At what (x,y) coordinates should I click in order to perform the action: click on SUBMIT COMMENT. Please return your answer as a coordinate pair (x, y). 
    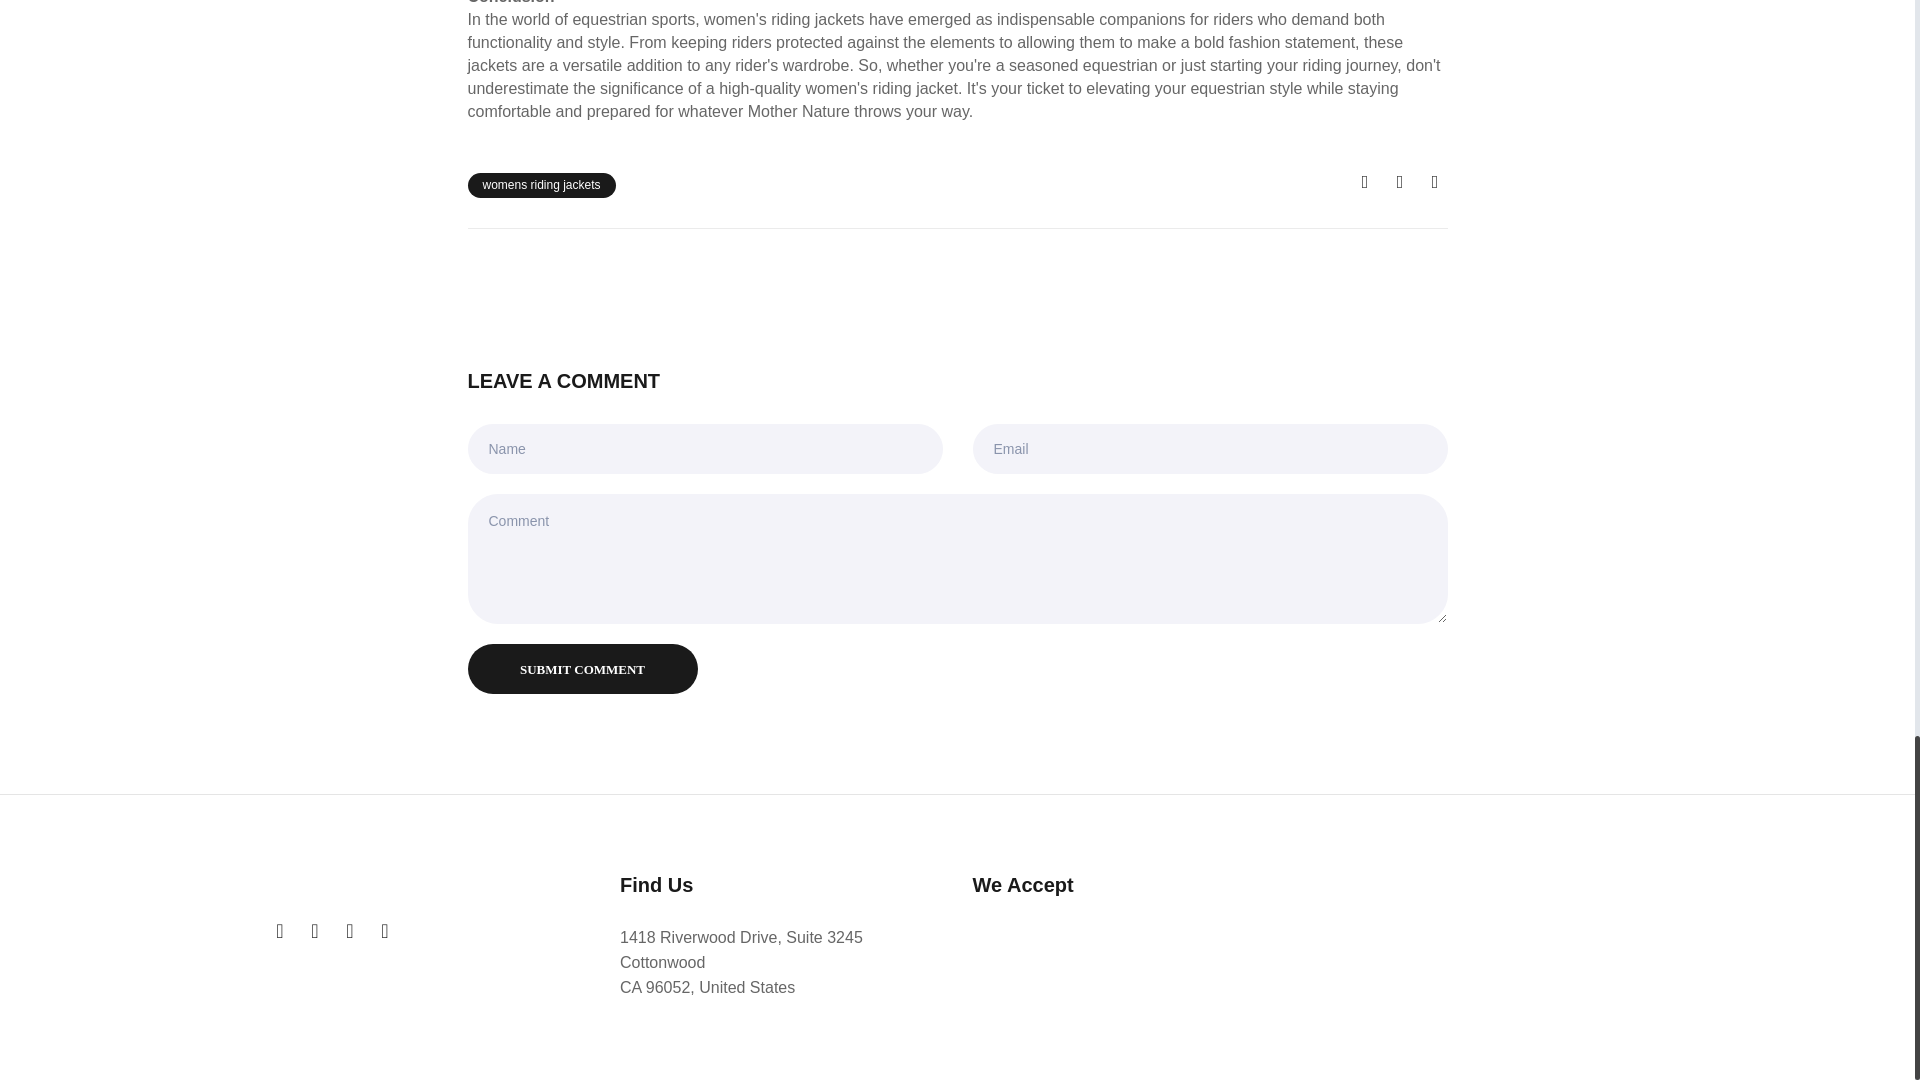
    Looking at the image, I should click on (583, 668).